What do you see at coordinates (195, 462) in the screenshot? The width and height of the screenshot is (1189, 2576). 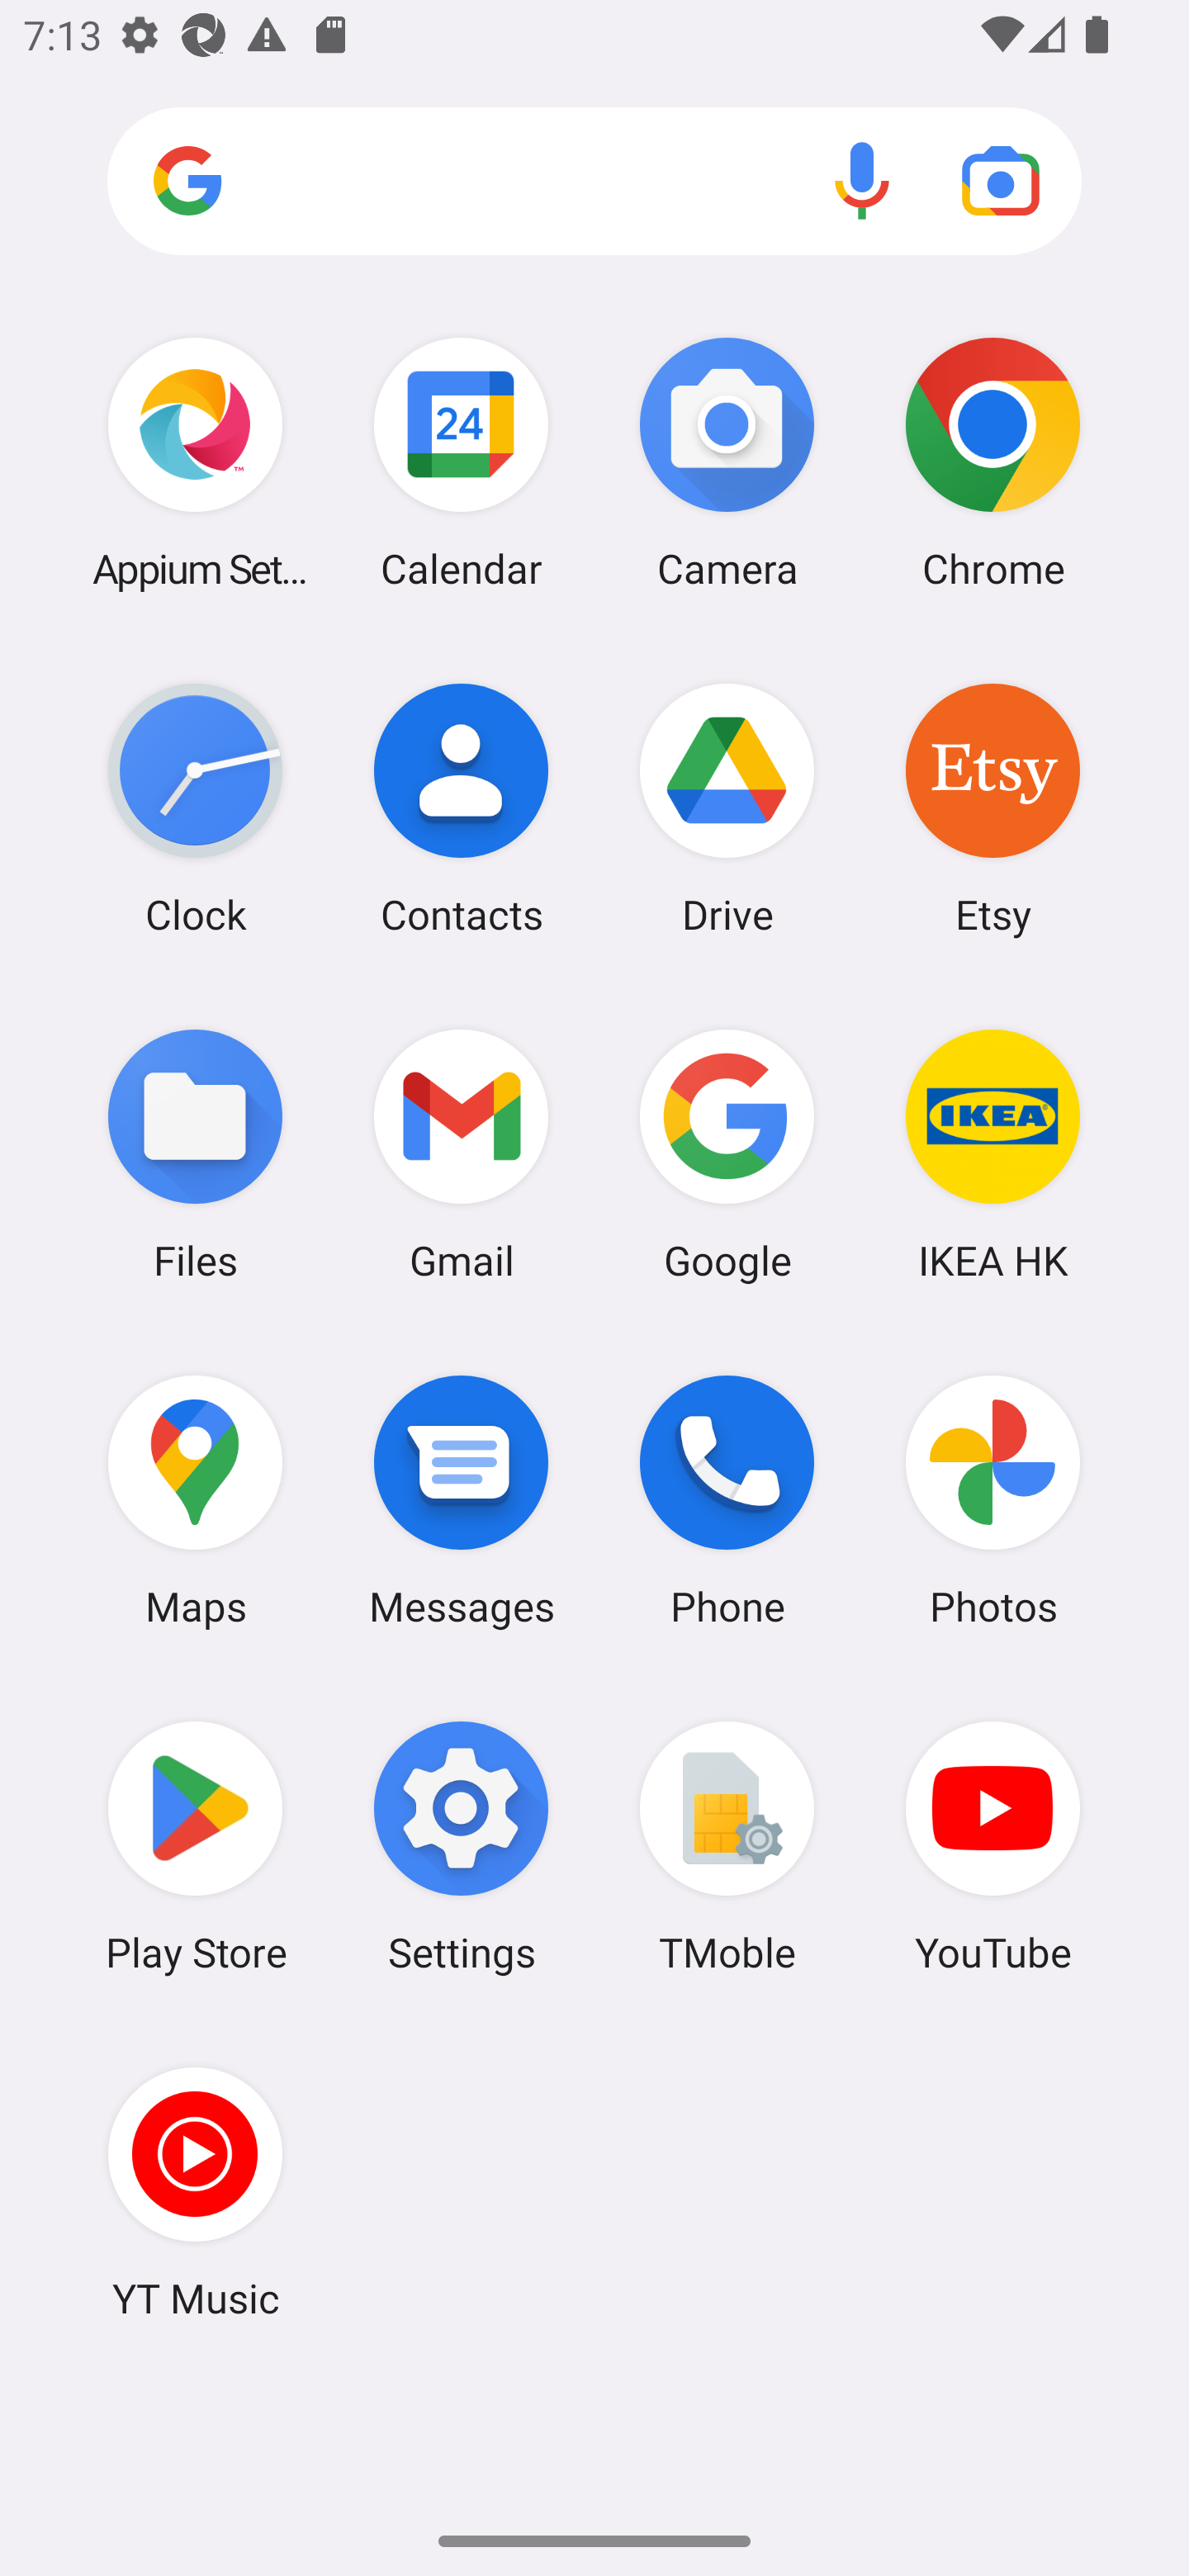 I see `Appium Settings` at bounding box center [195, 462].